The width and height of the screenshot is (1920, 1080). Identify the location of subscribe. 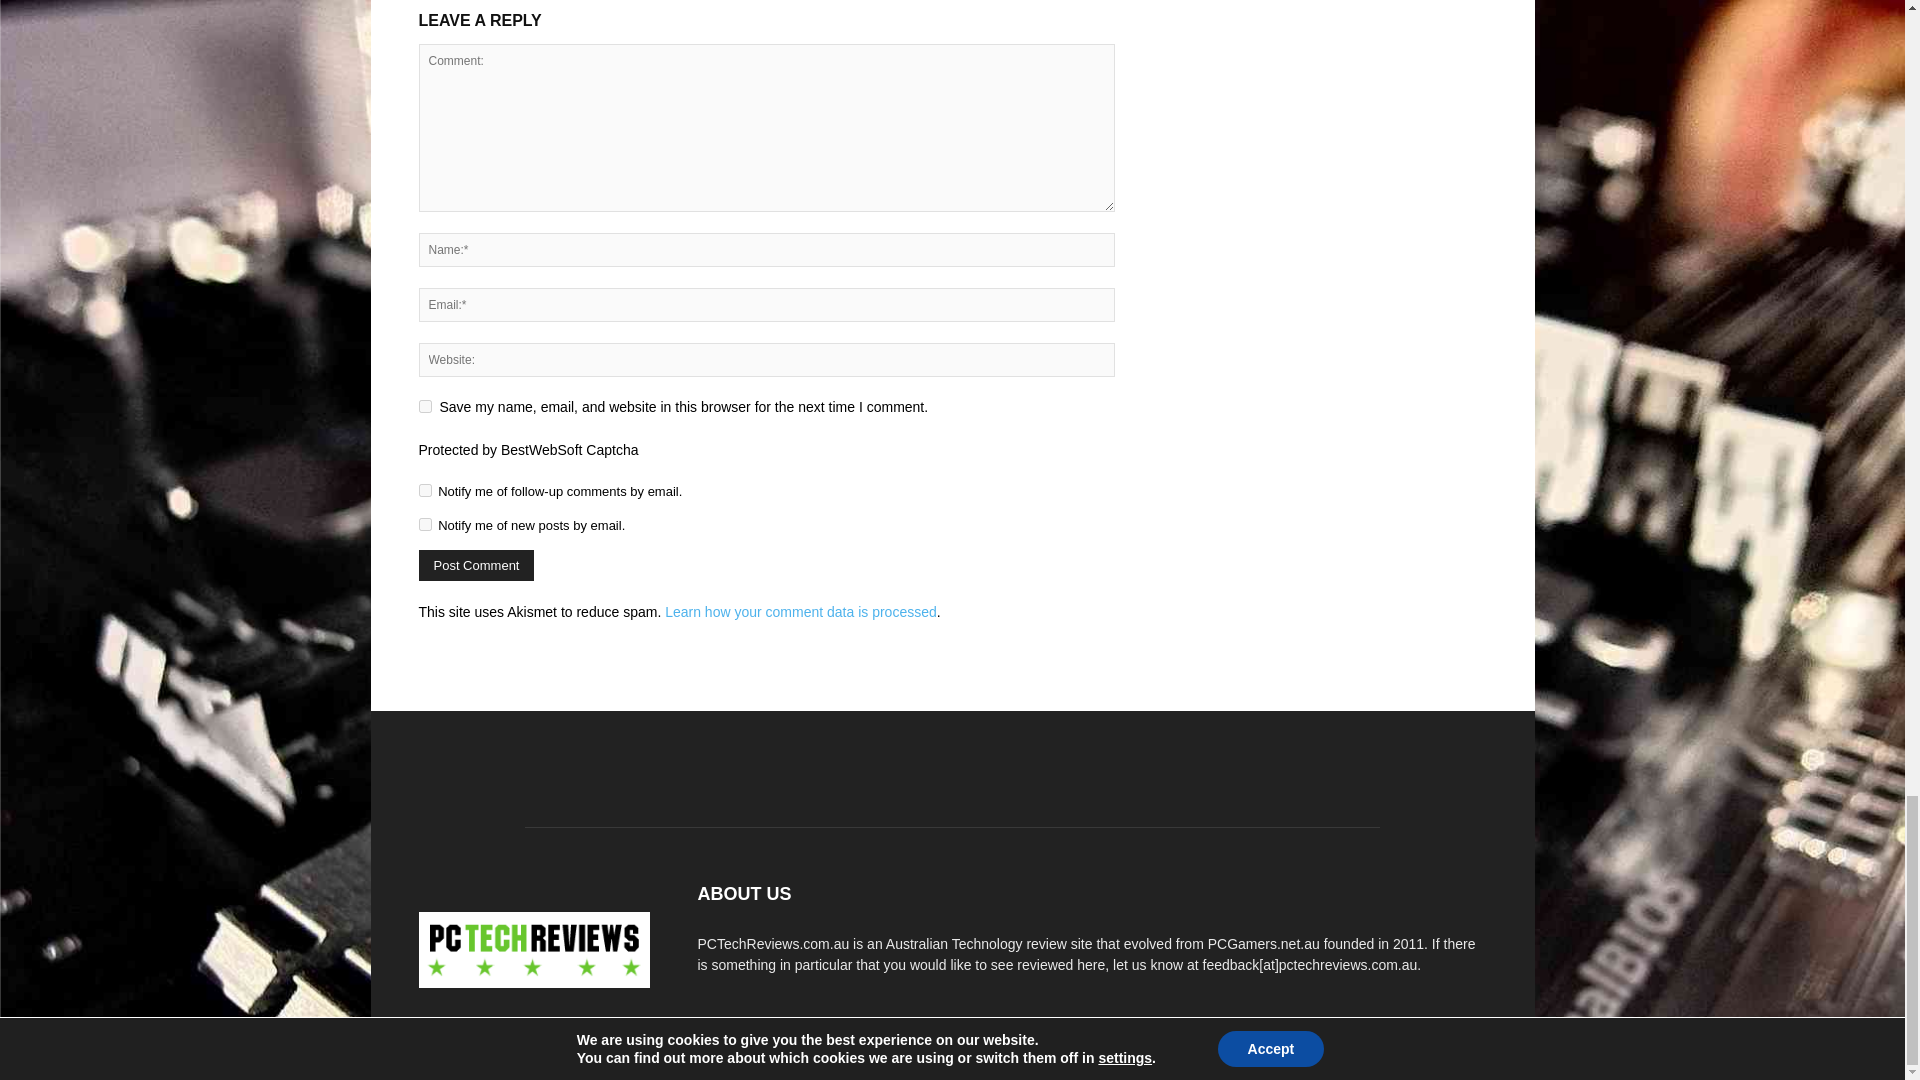
(424, 524).